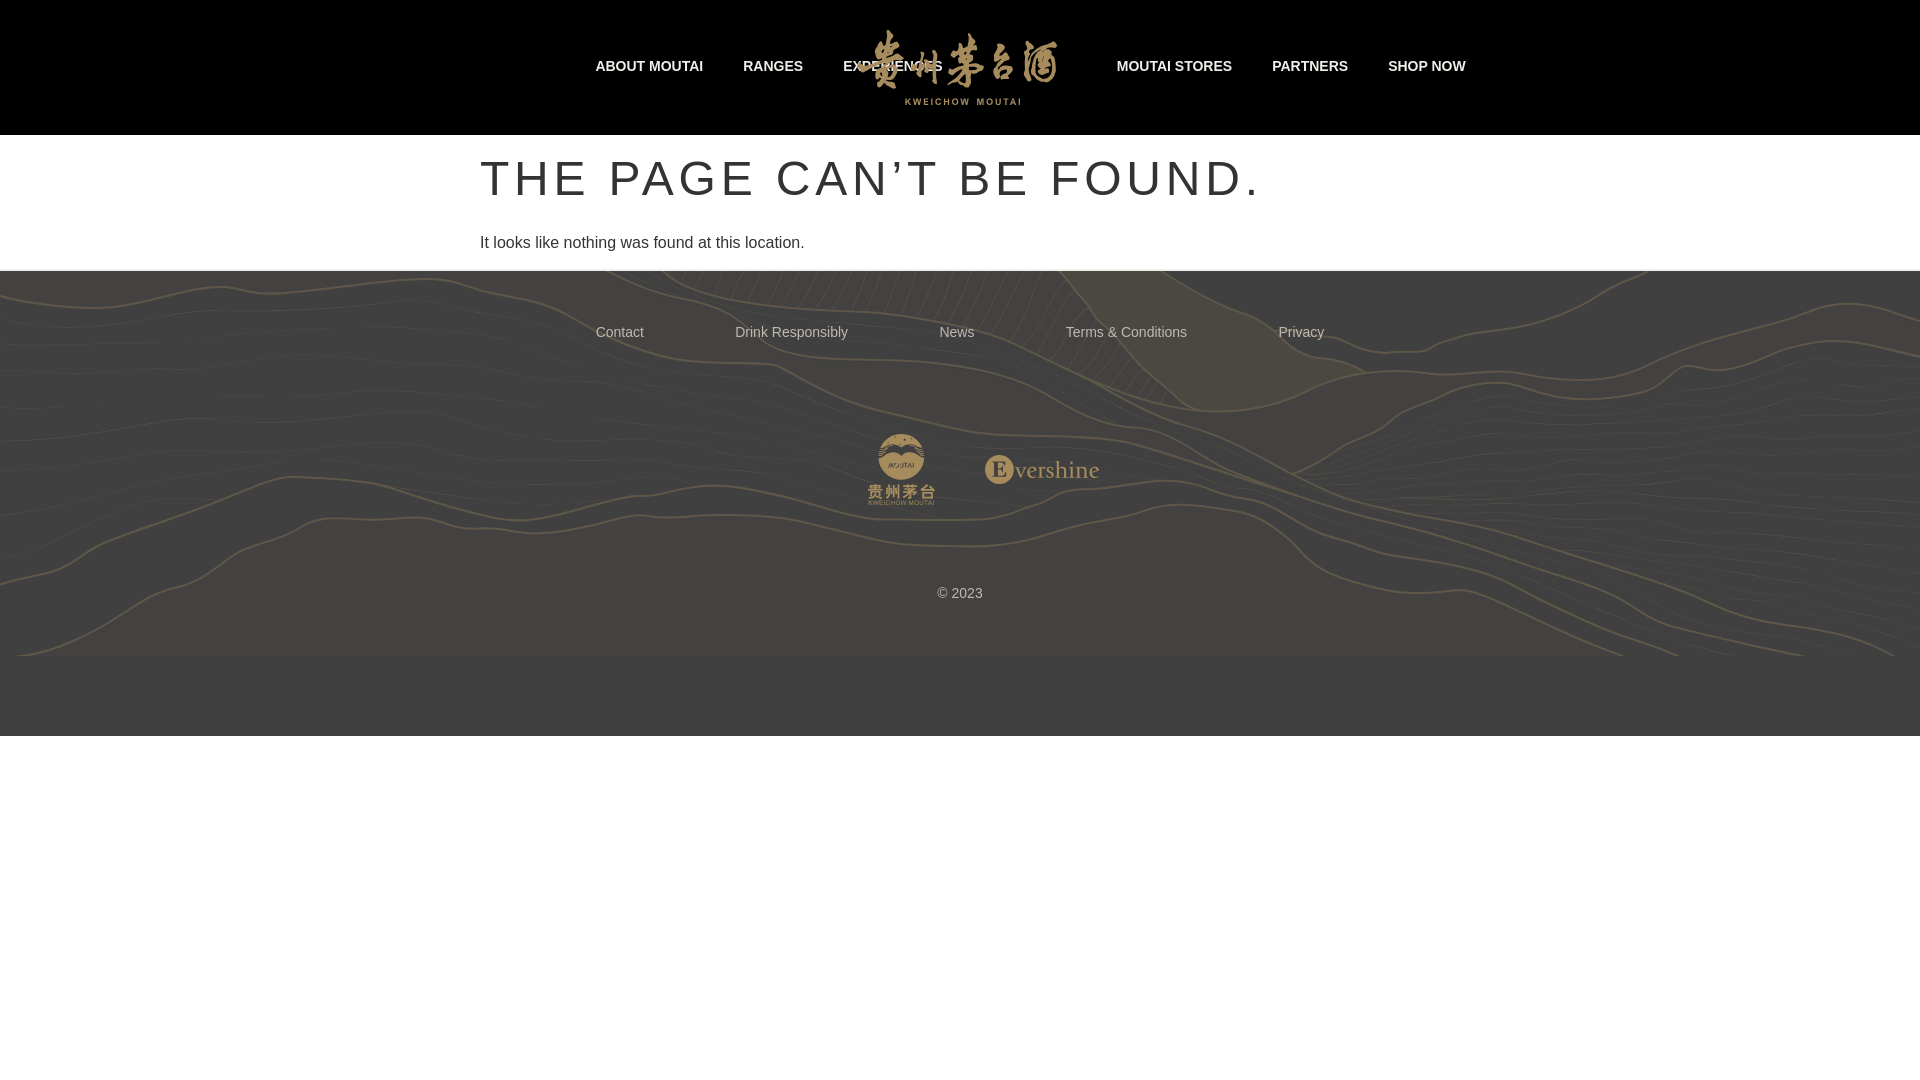  I want to click on RANGES, so click(773, 66).